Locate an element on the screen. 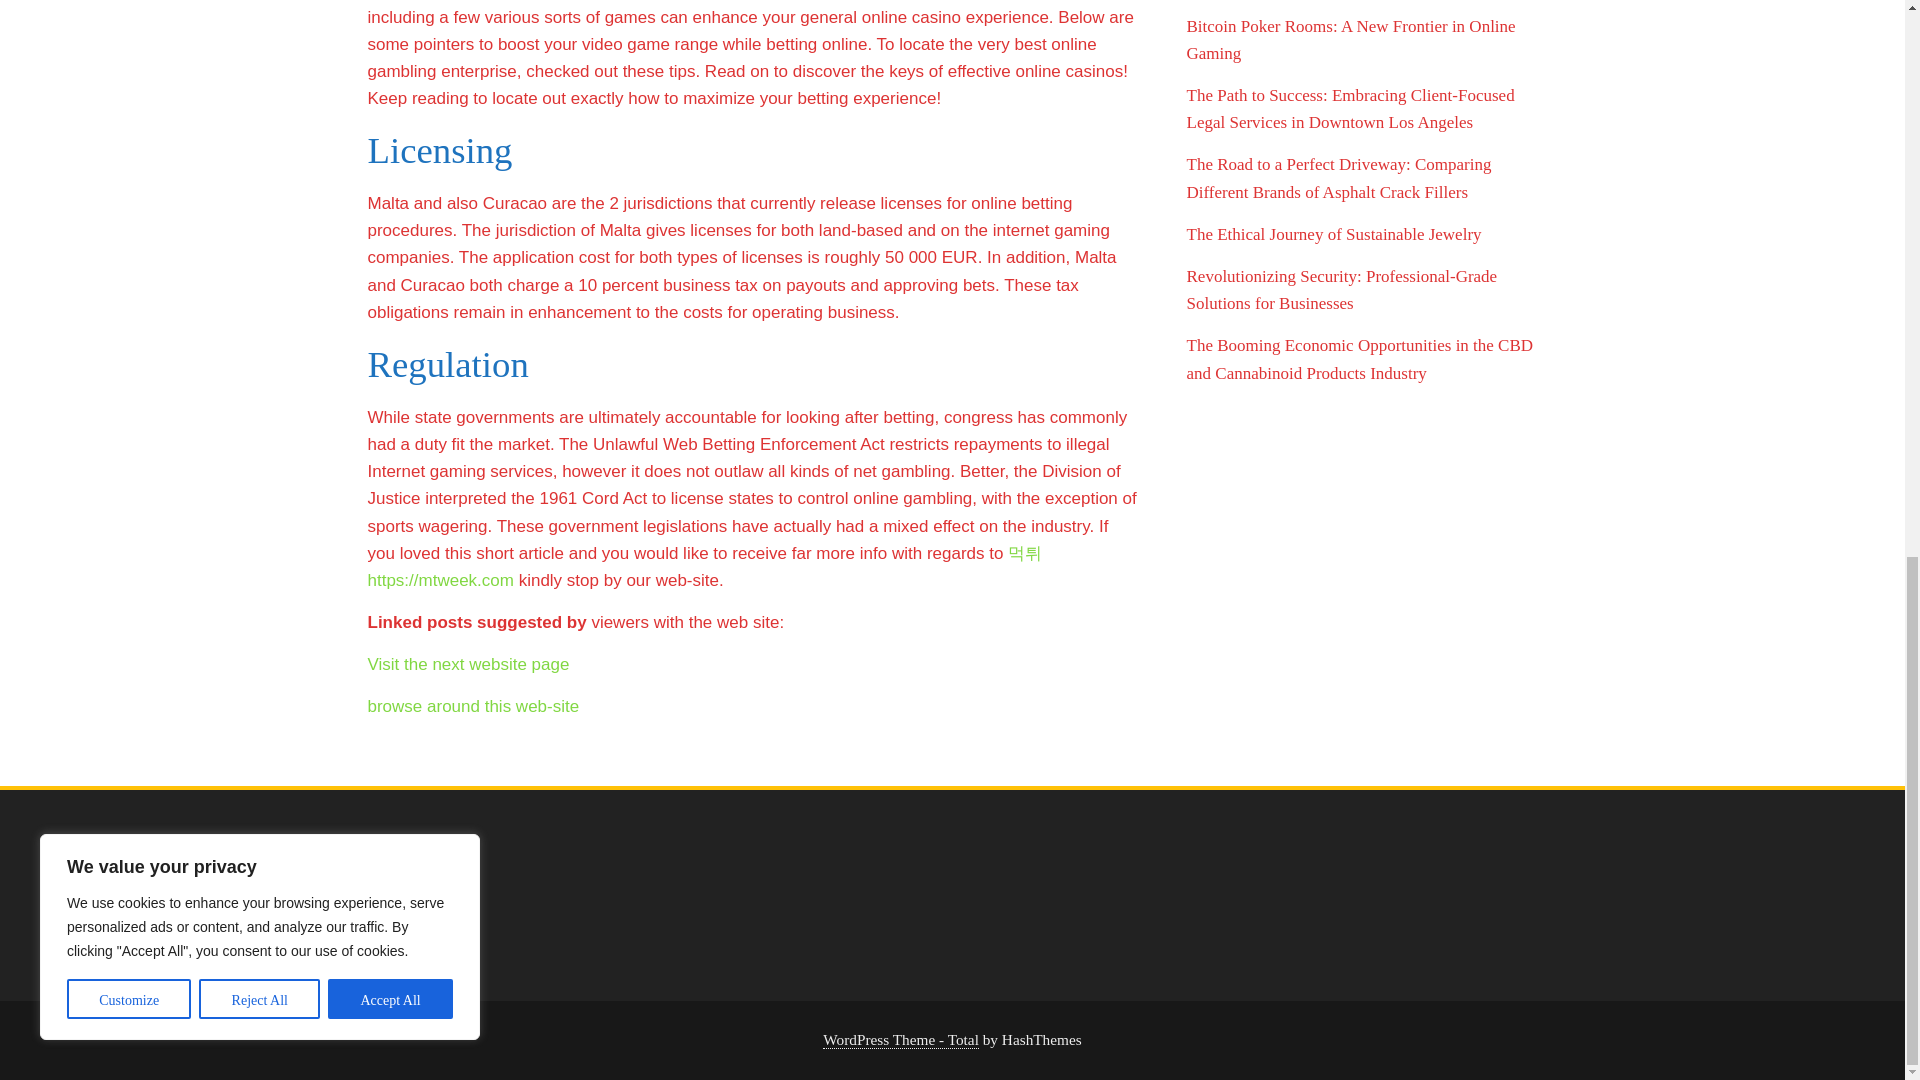  Visit the next website page is located at coordinates (469, 664).